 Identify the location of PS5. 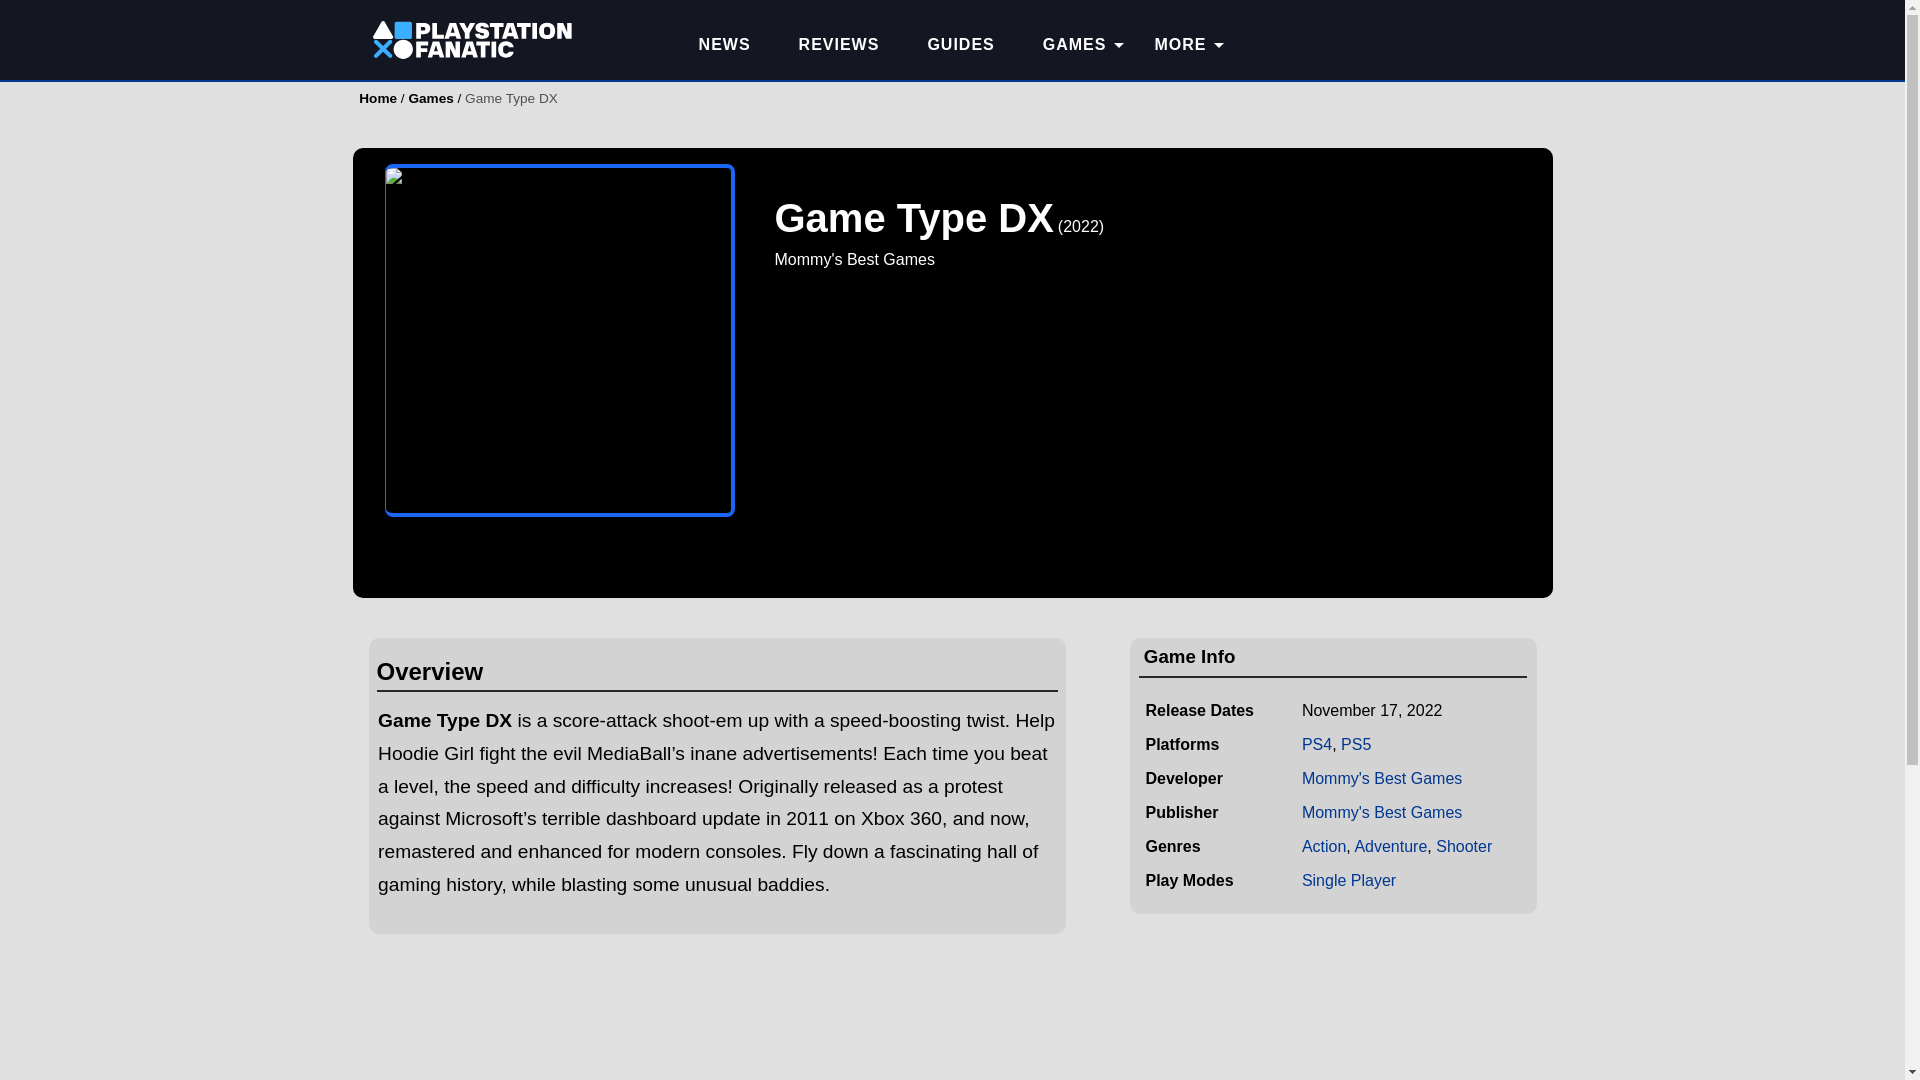
(1355, 744).